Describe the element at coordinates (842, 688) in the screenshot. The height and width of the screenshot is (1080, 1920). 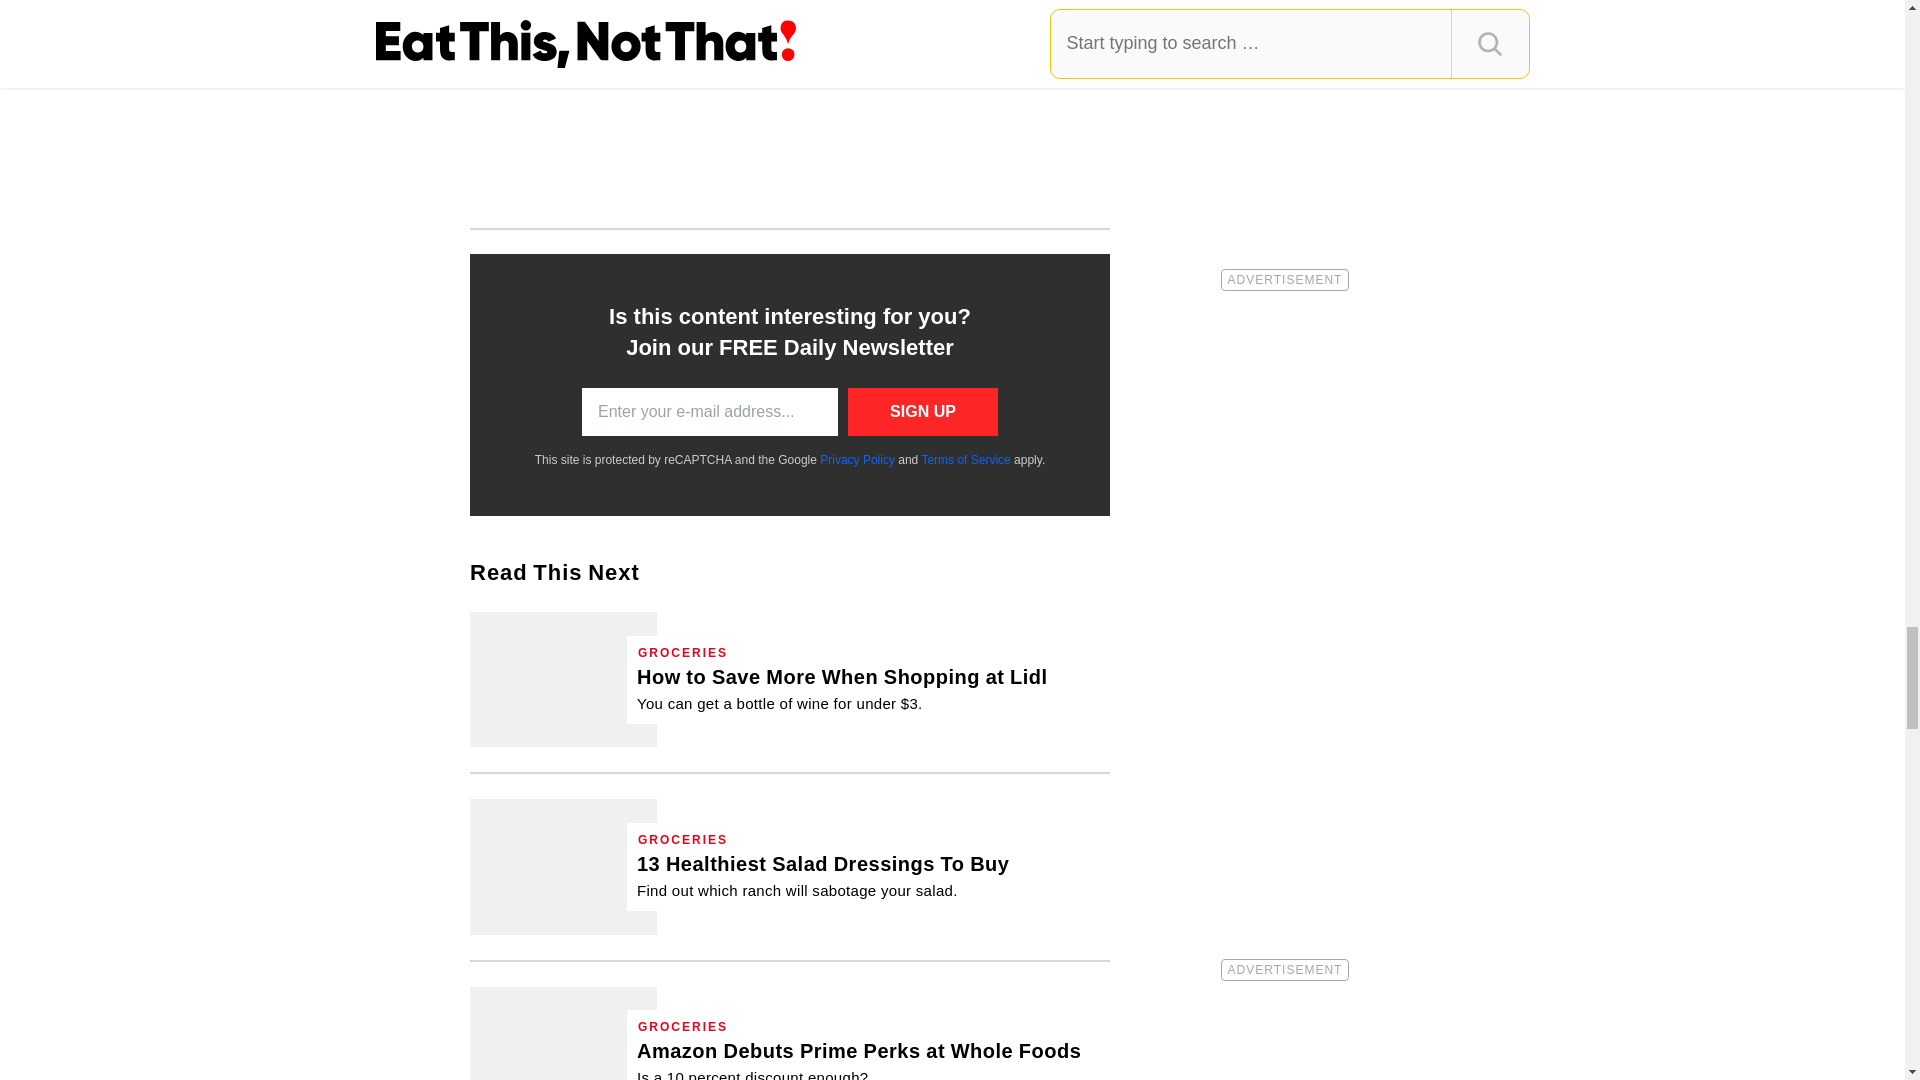
I see `8 Budget-Friendly Reasons to Start Shopping at Lidl` at that location.